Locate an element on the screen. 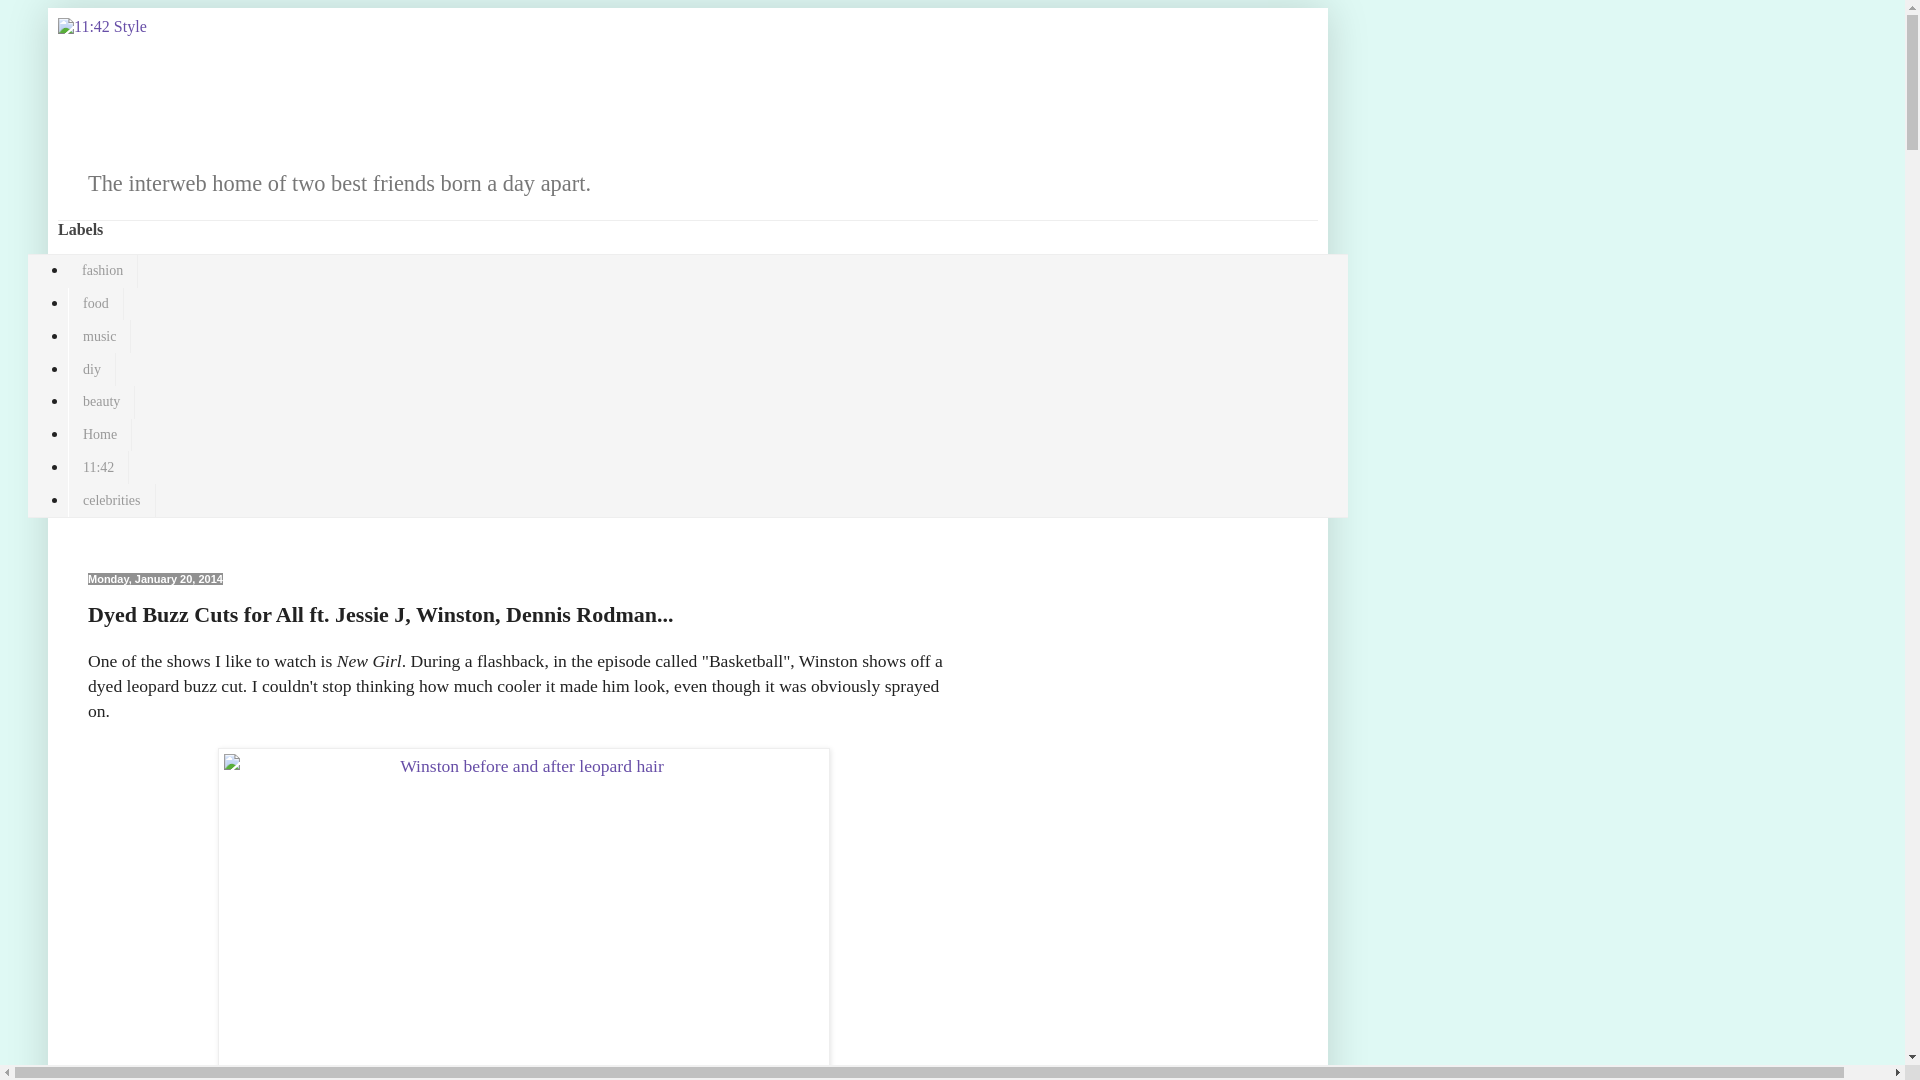 The height and width of the screenshot is (1080, 1920). beauty is located at coordinates (102, 402).